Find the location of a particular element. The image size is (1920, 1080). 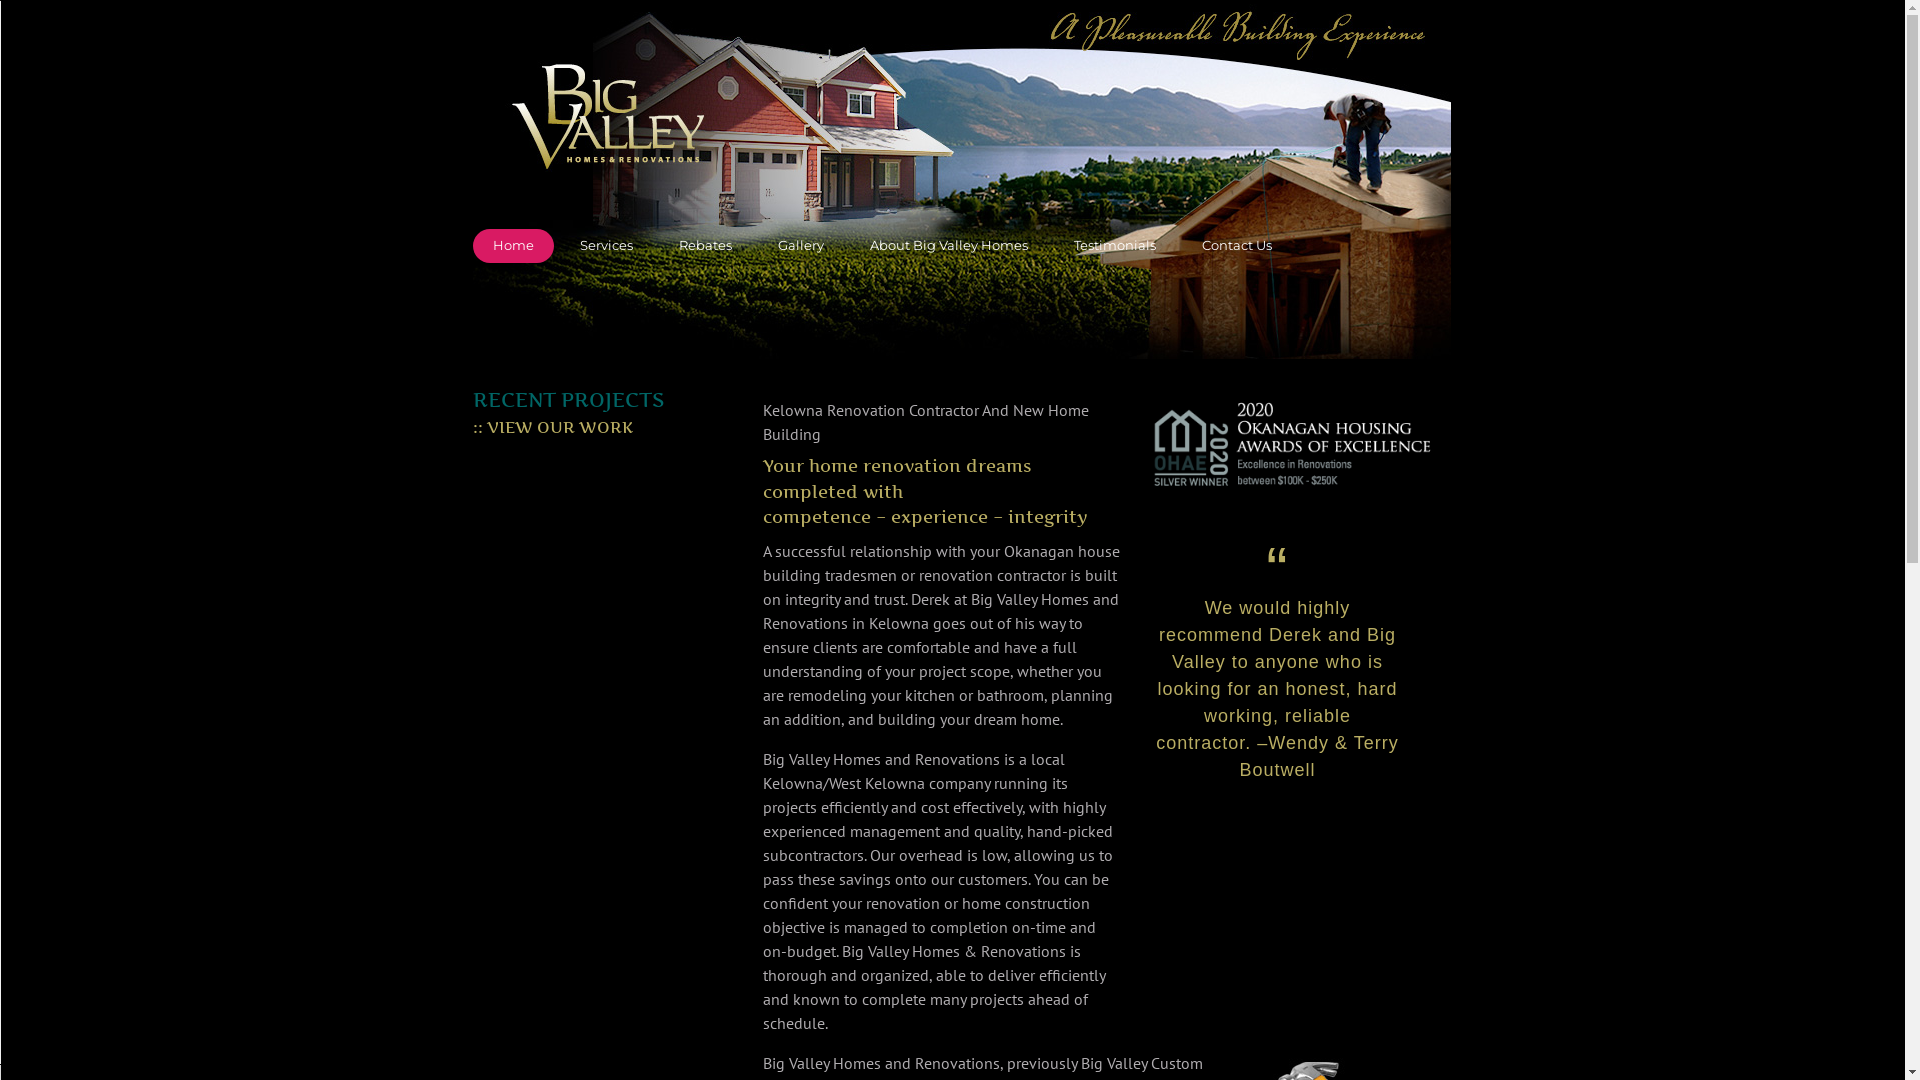

Testimonials is located at coordinates (1115, 246).